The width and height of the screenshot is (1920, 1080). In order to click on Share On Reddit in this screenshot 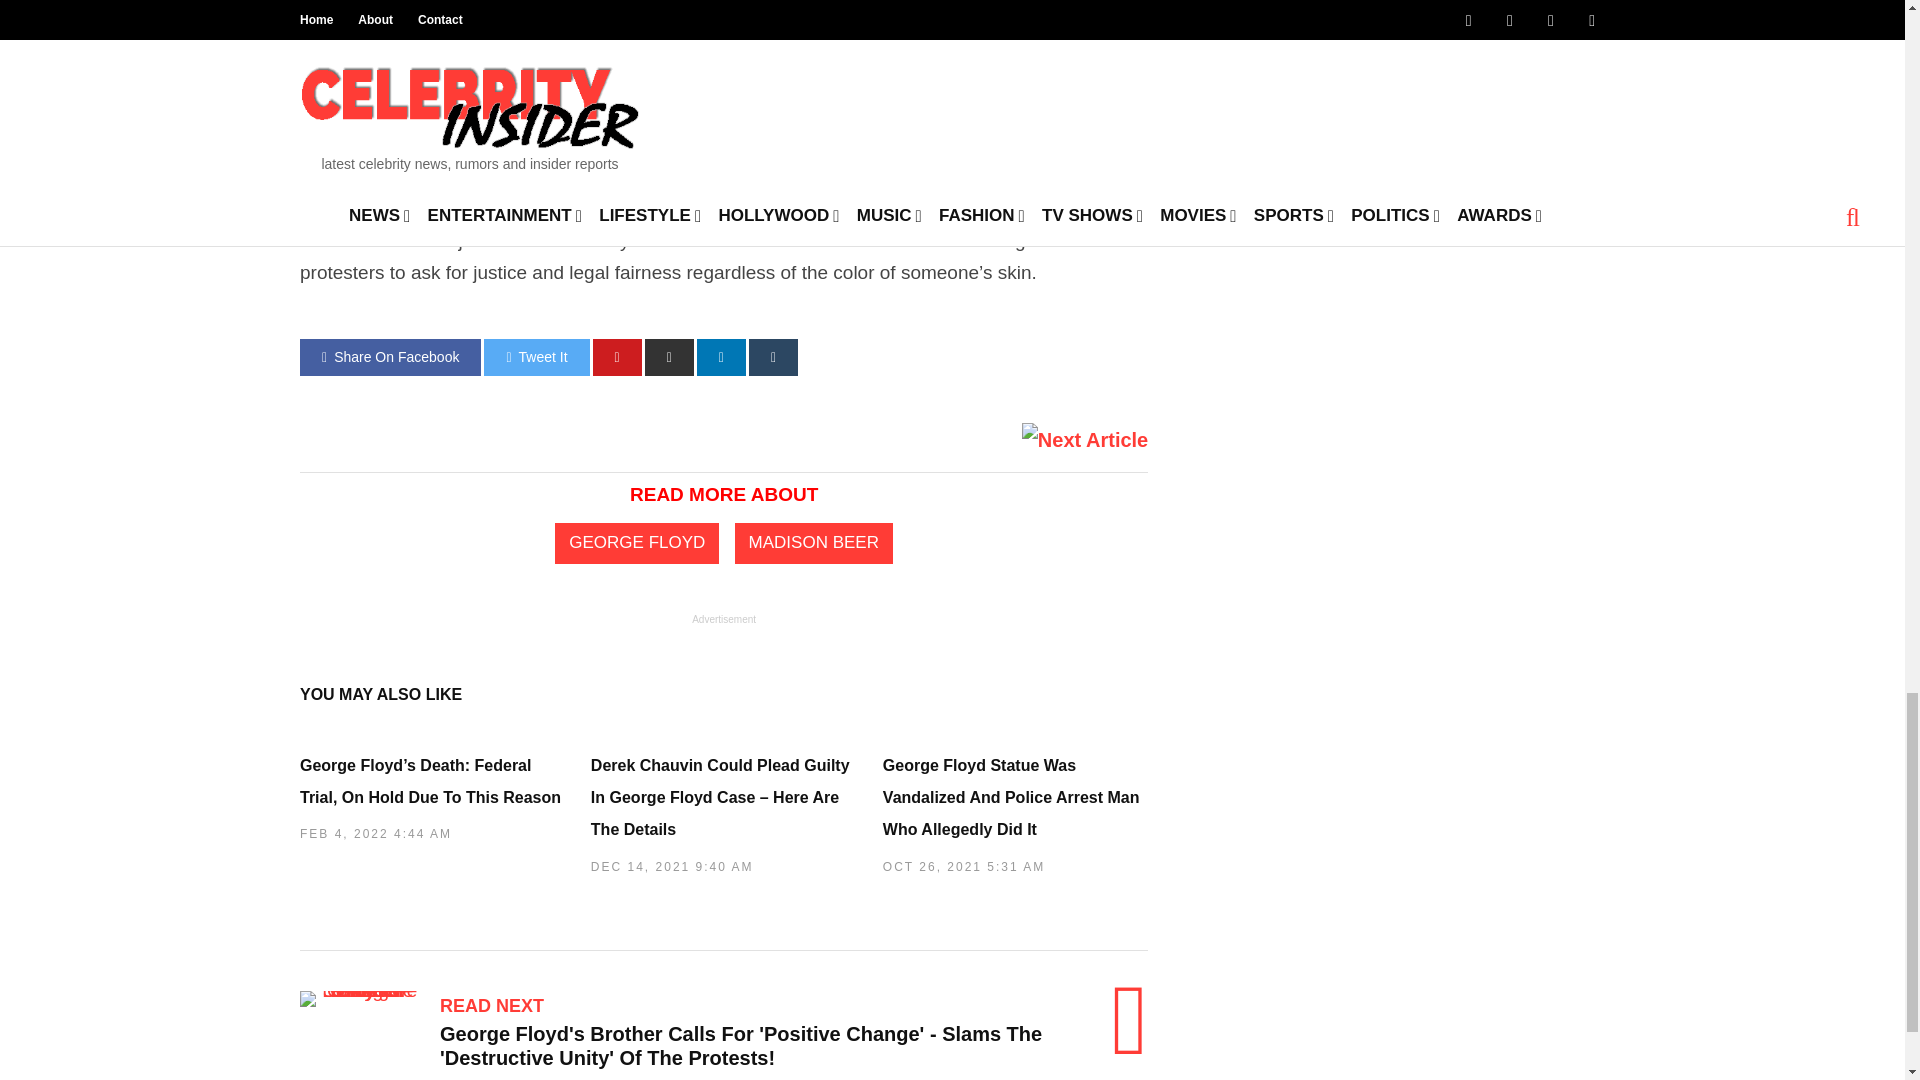, I will do `click(669, 357)`.